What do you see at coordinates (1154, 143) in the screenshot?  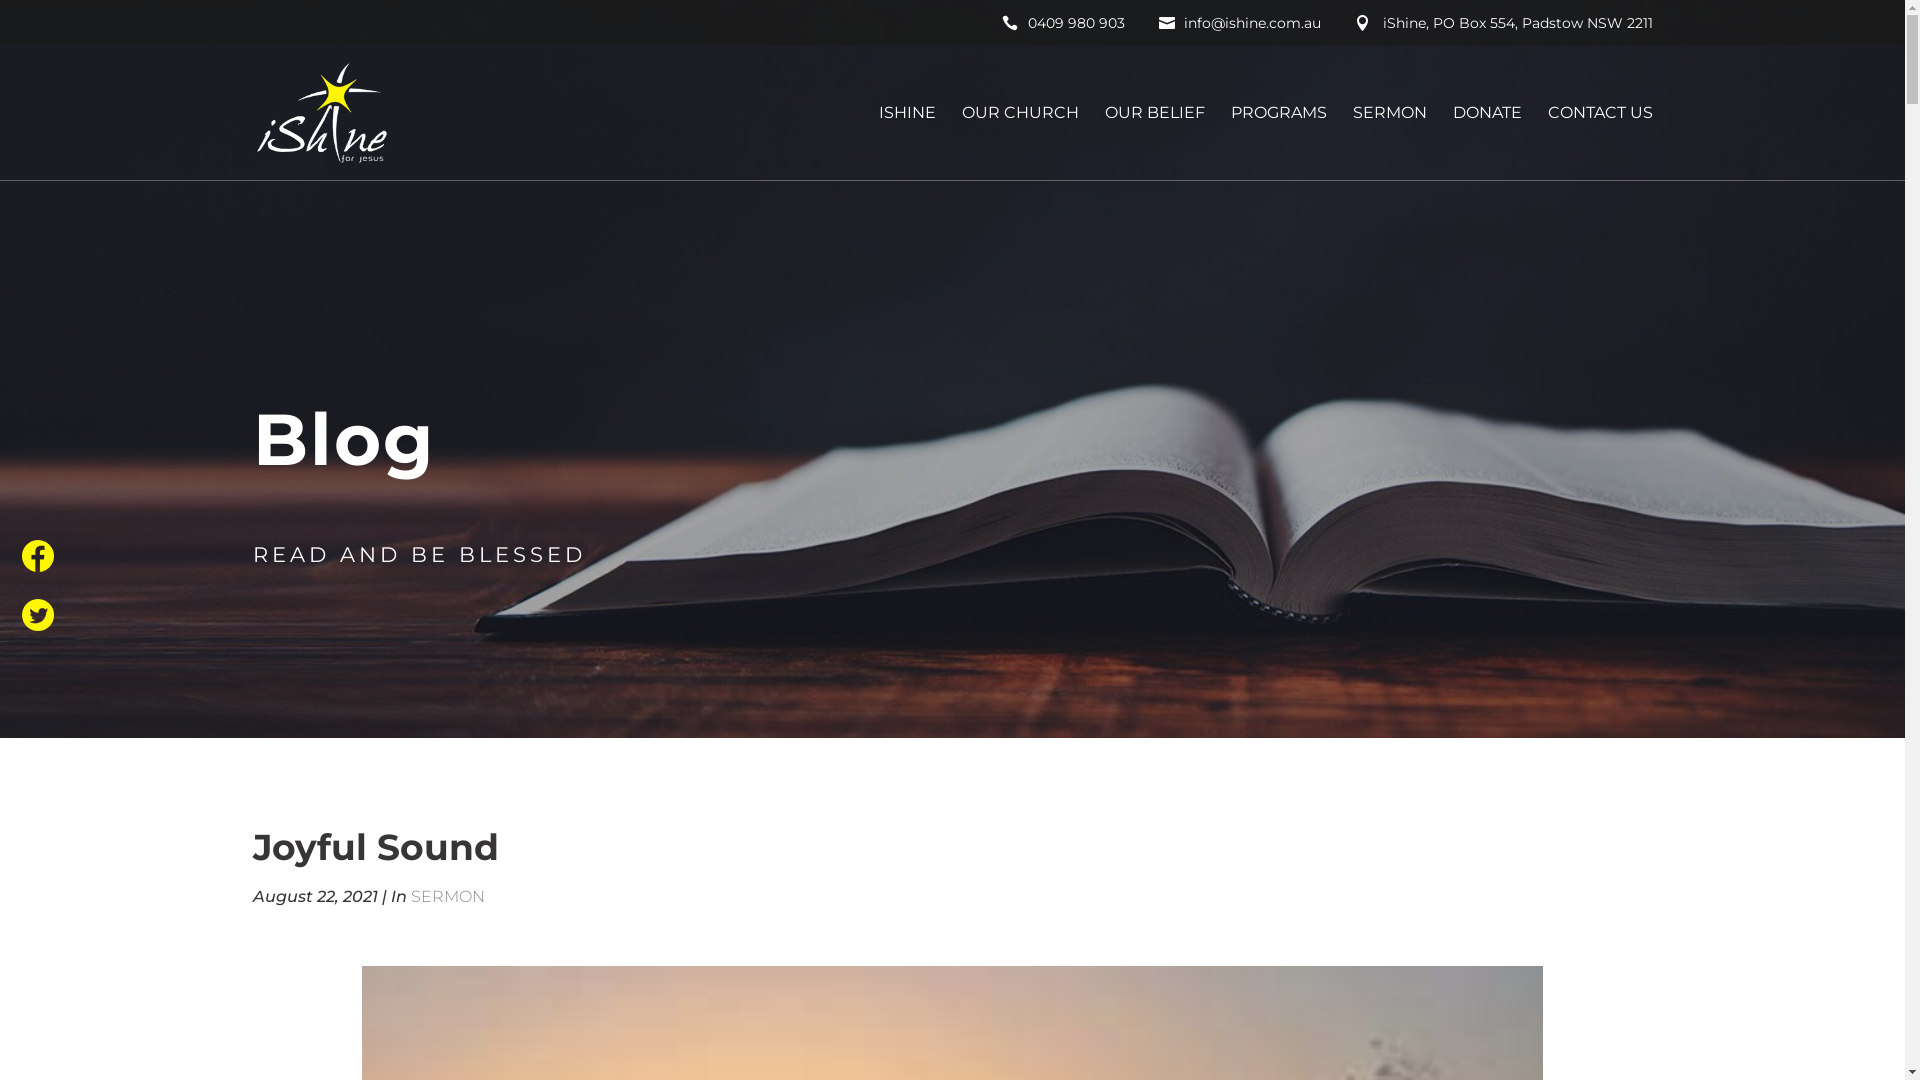 I see `OUR BELIEF` at bounding box center [1154, 143].